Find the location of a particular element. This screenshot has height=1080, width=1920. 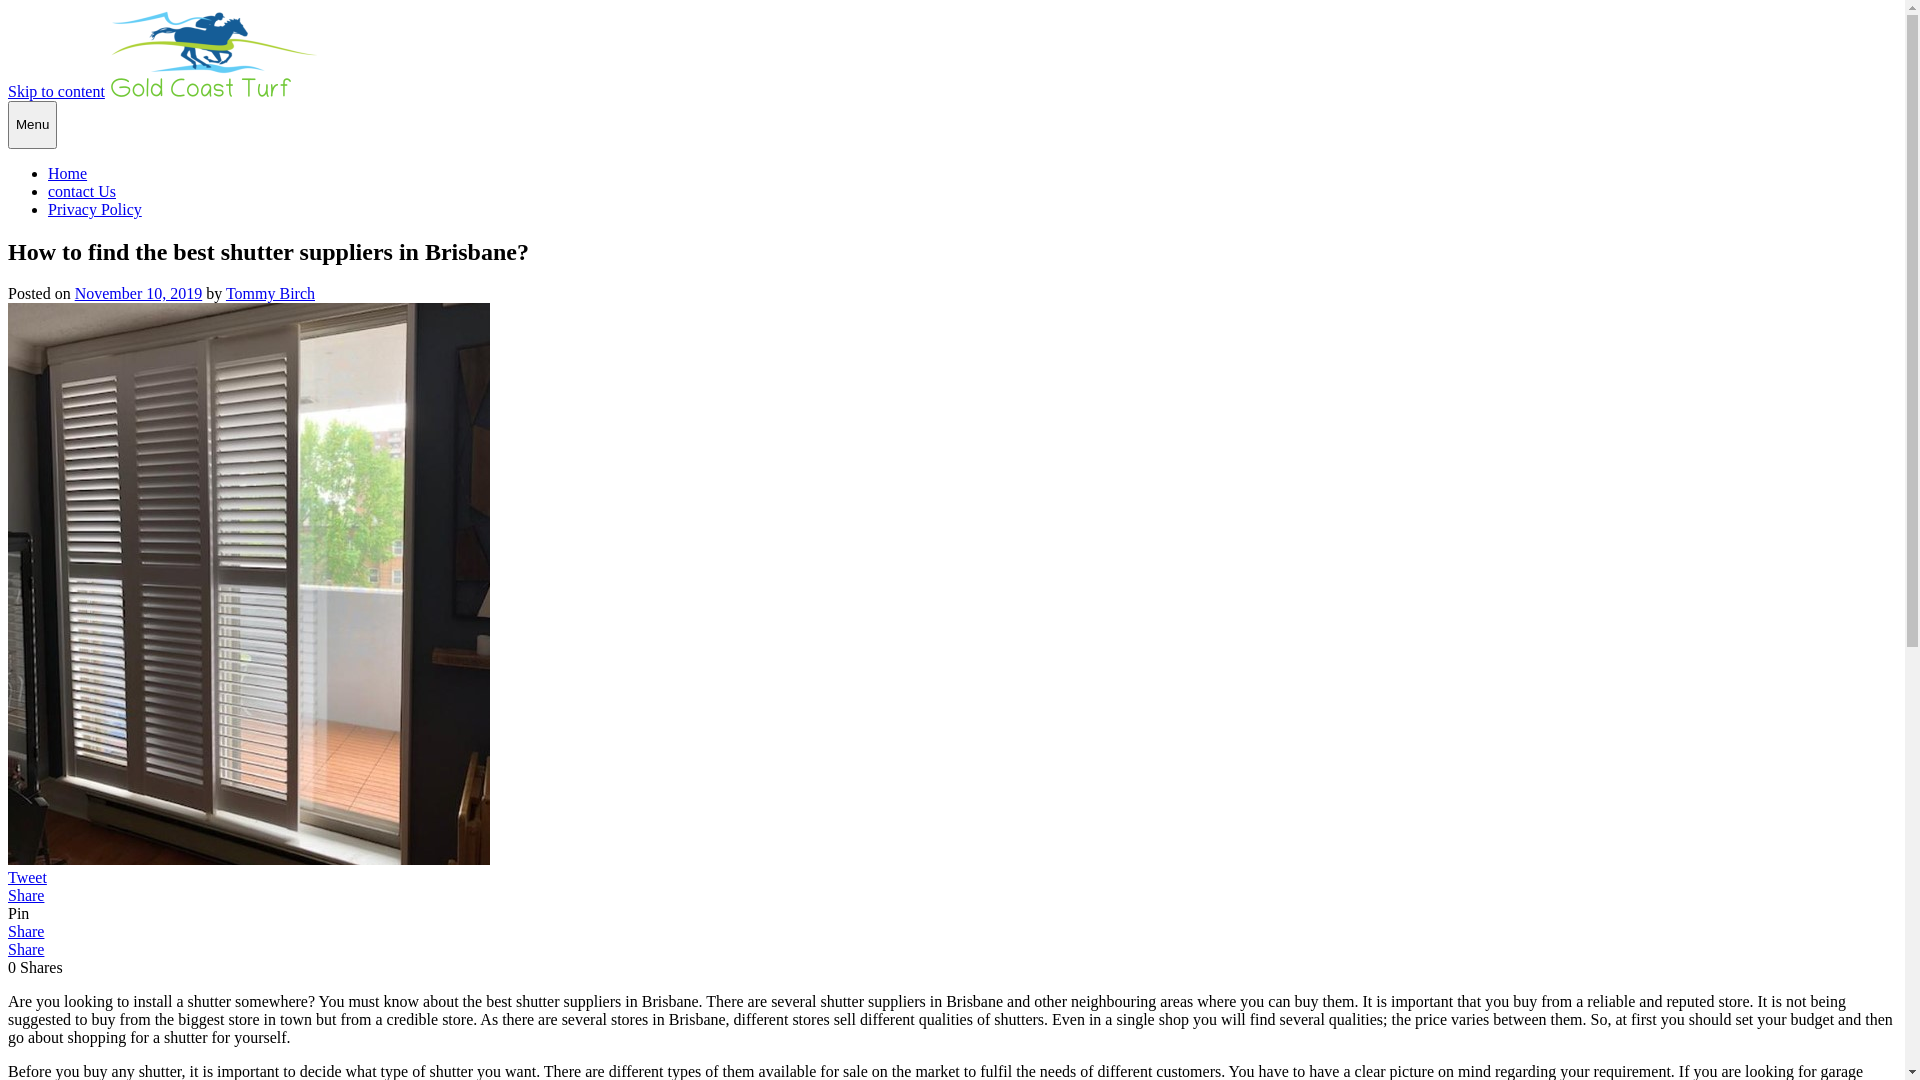

Gold Coast Turf is located at coordinates (60, 126).